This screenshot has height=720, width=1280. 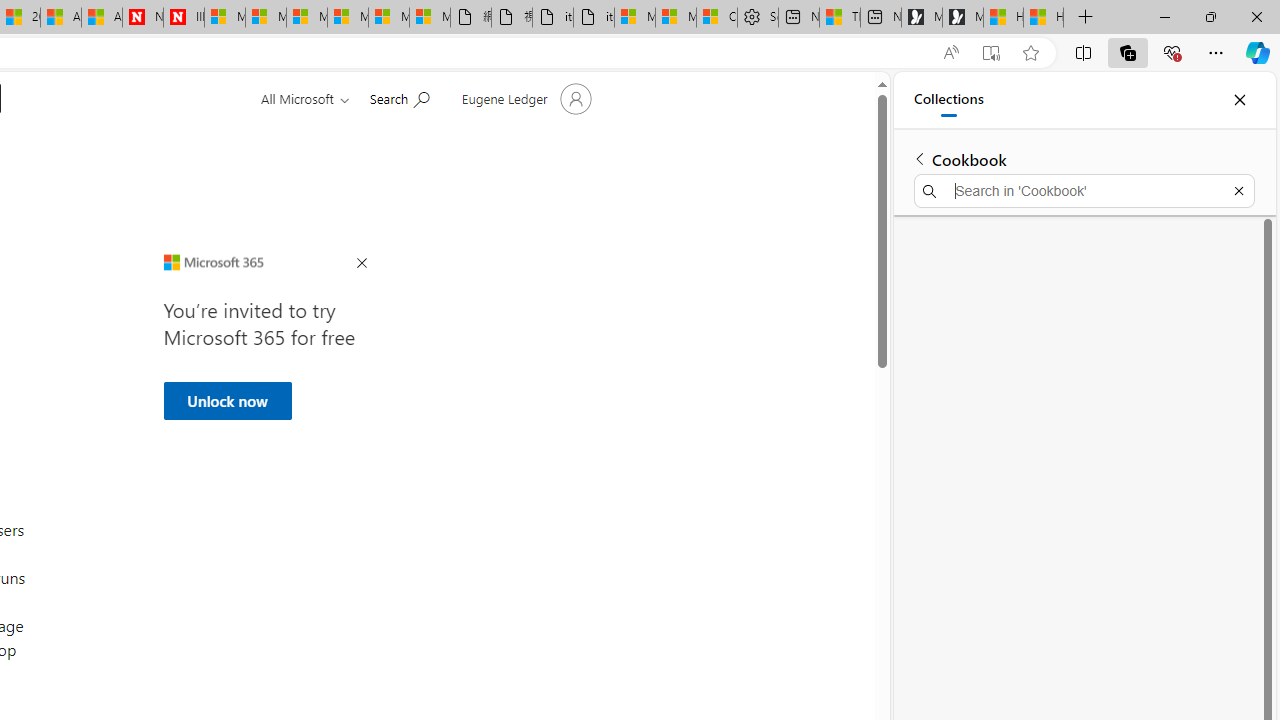 What do you see at coordinates (594, 18) in the screenshot?
I see `itconcepthk.com/projector_solutions.mp4` at bounding box center [594, 18].